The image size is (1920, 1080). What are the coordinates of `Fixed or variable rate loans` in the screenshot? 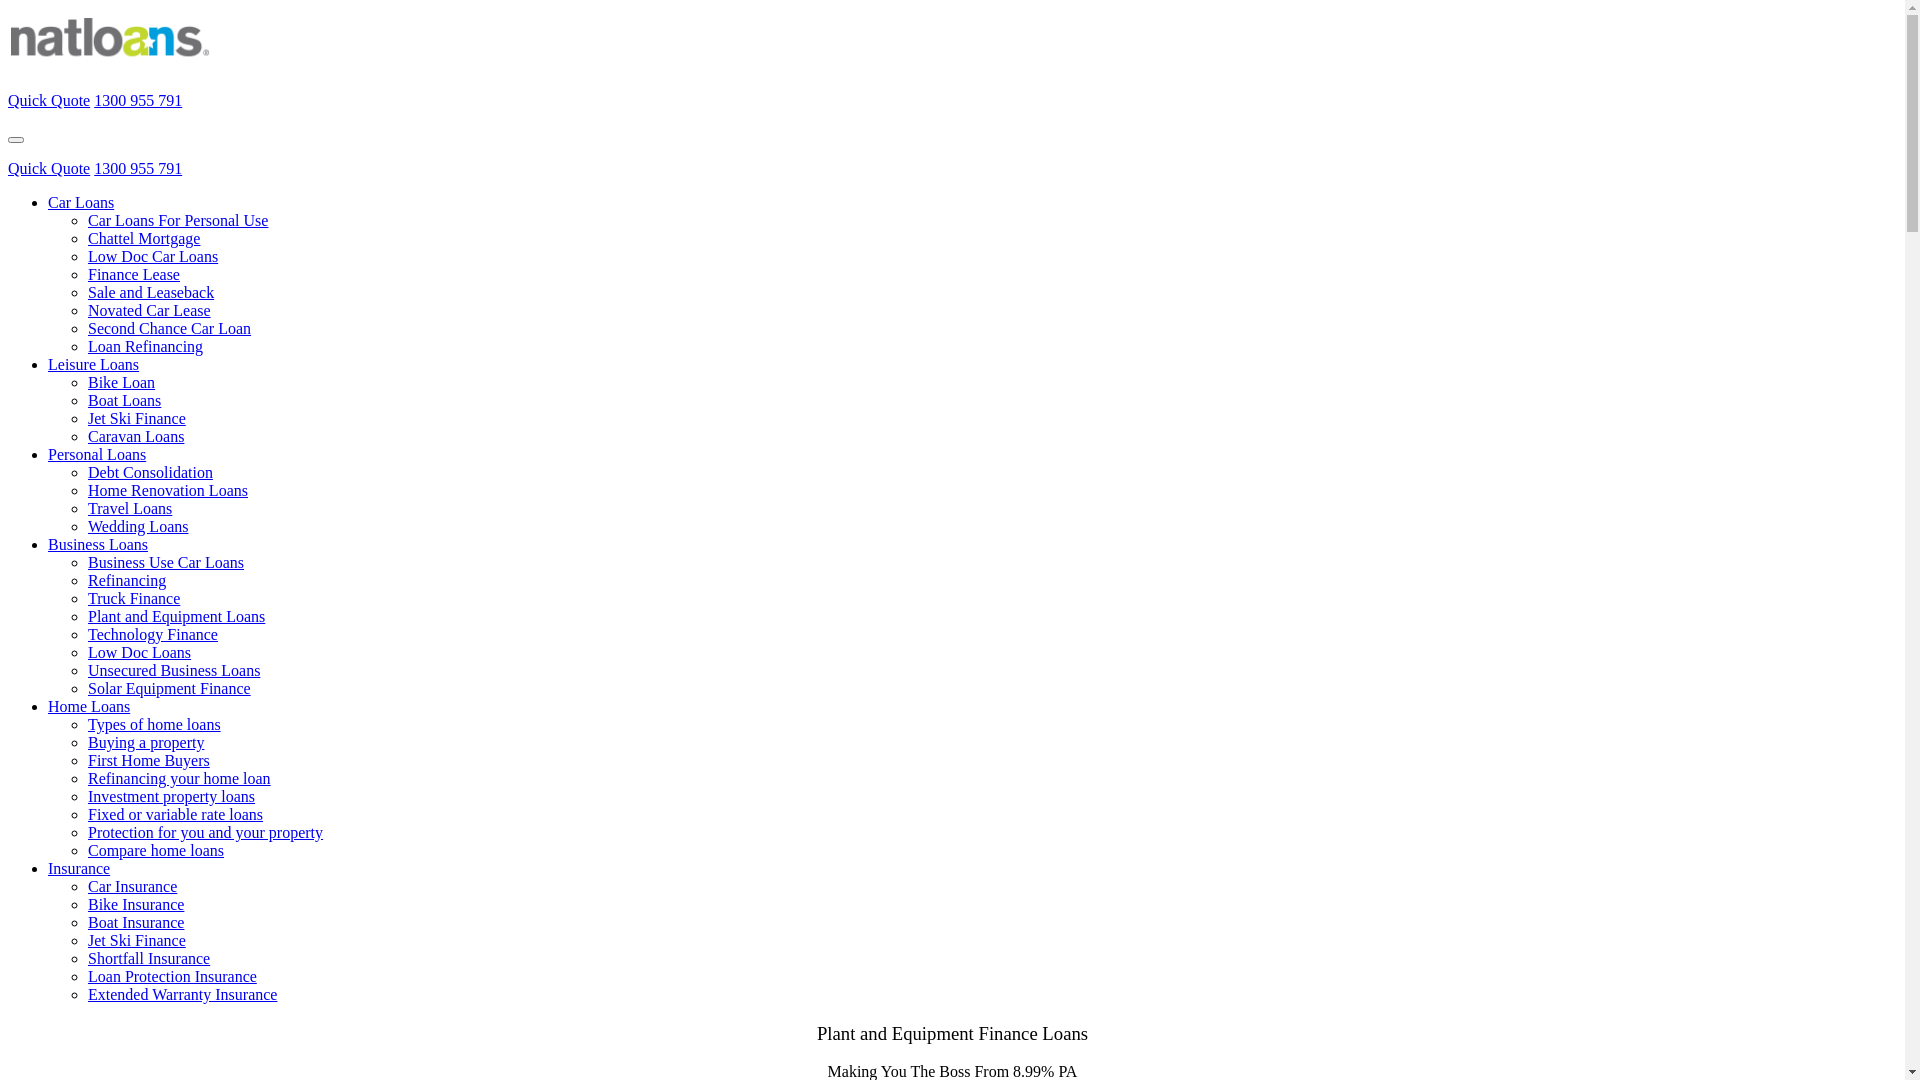 It's located at (176, 814).